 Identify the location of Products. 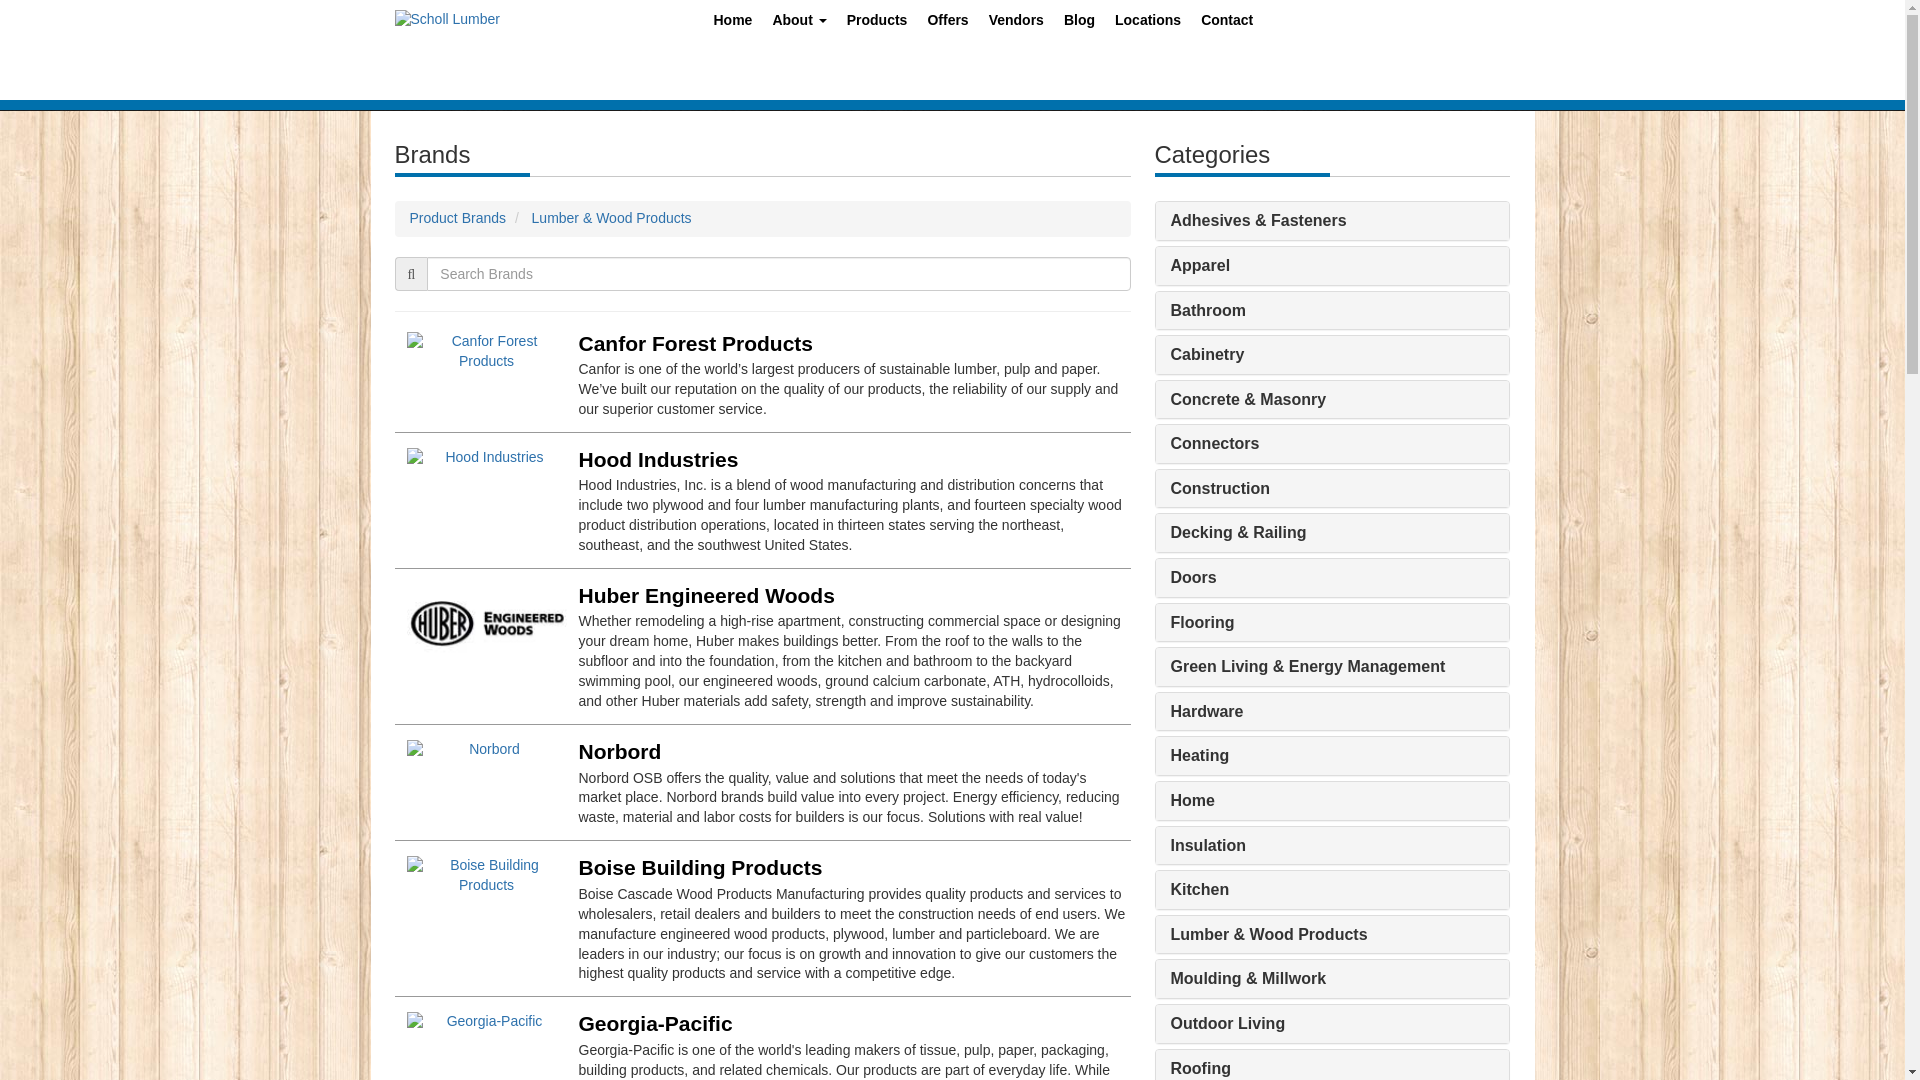
(877, 24).